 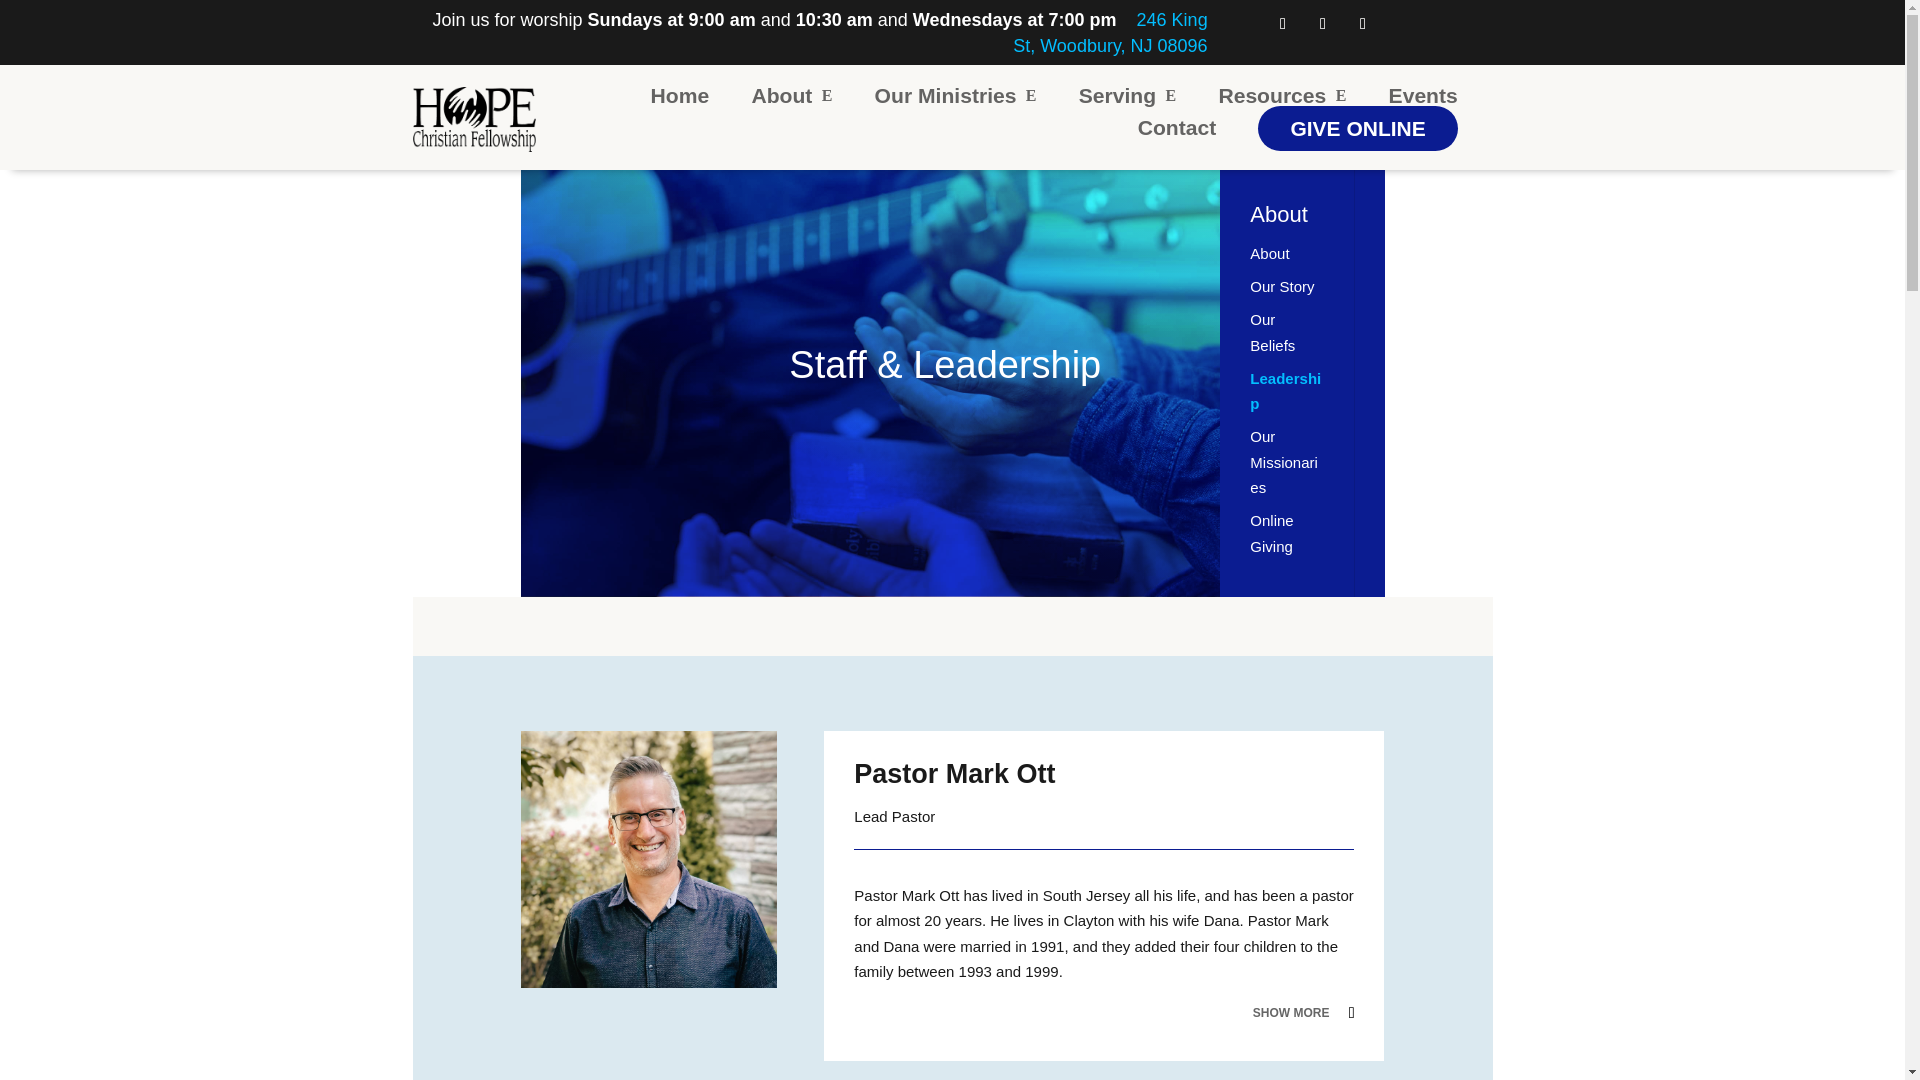 What do you see at coordinates (1110, 32) in the screenshot?
I see `246 King St, Woodbury, NJ 08096` at bounding box center [1110, 32].